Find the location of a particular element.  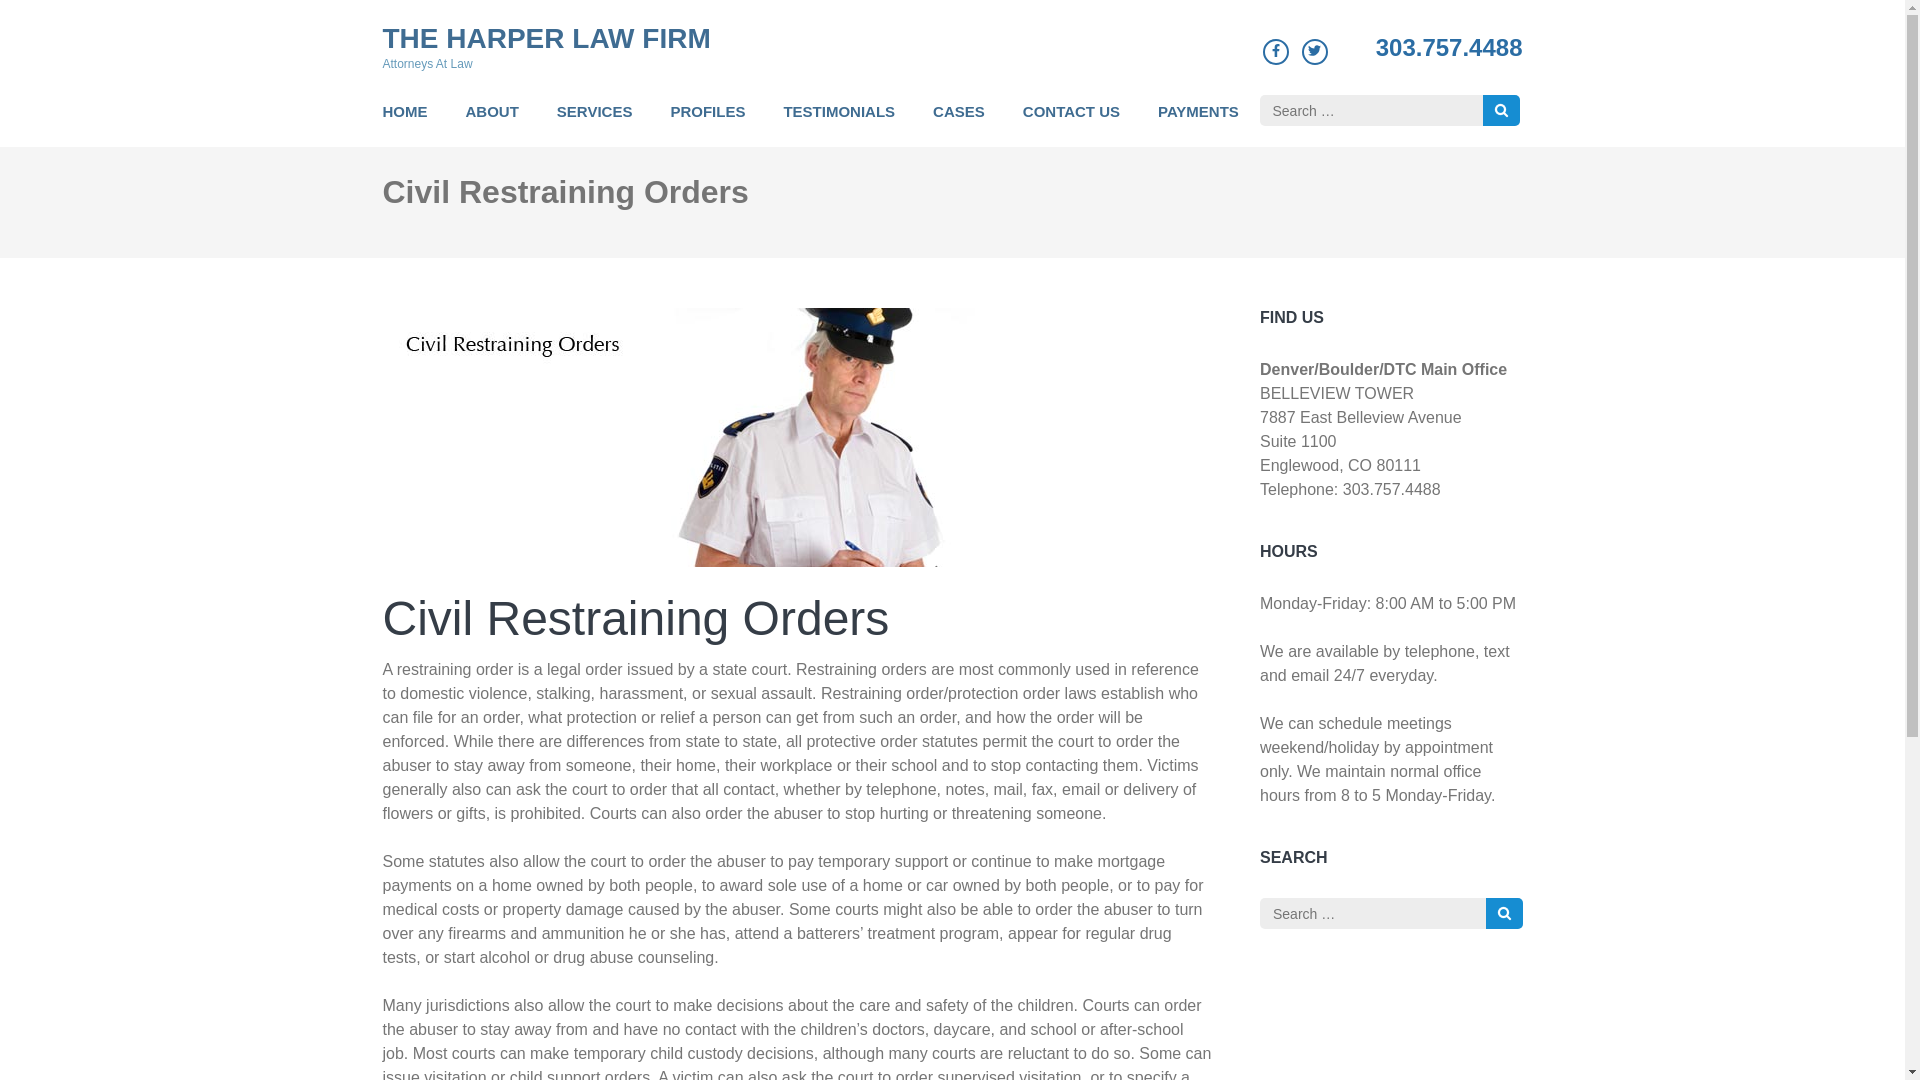

TESTIMONIALS is located at coordinates (838, 123).